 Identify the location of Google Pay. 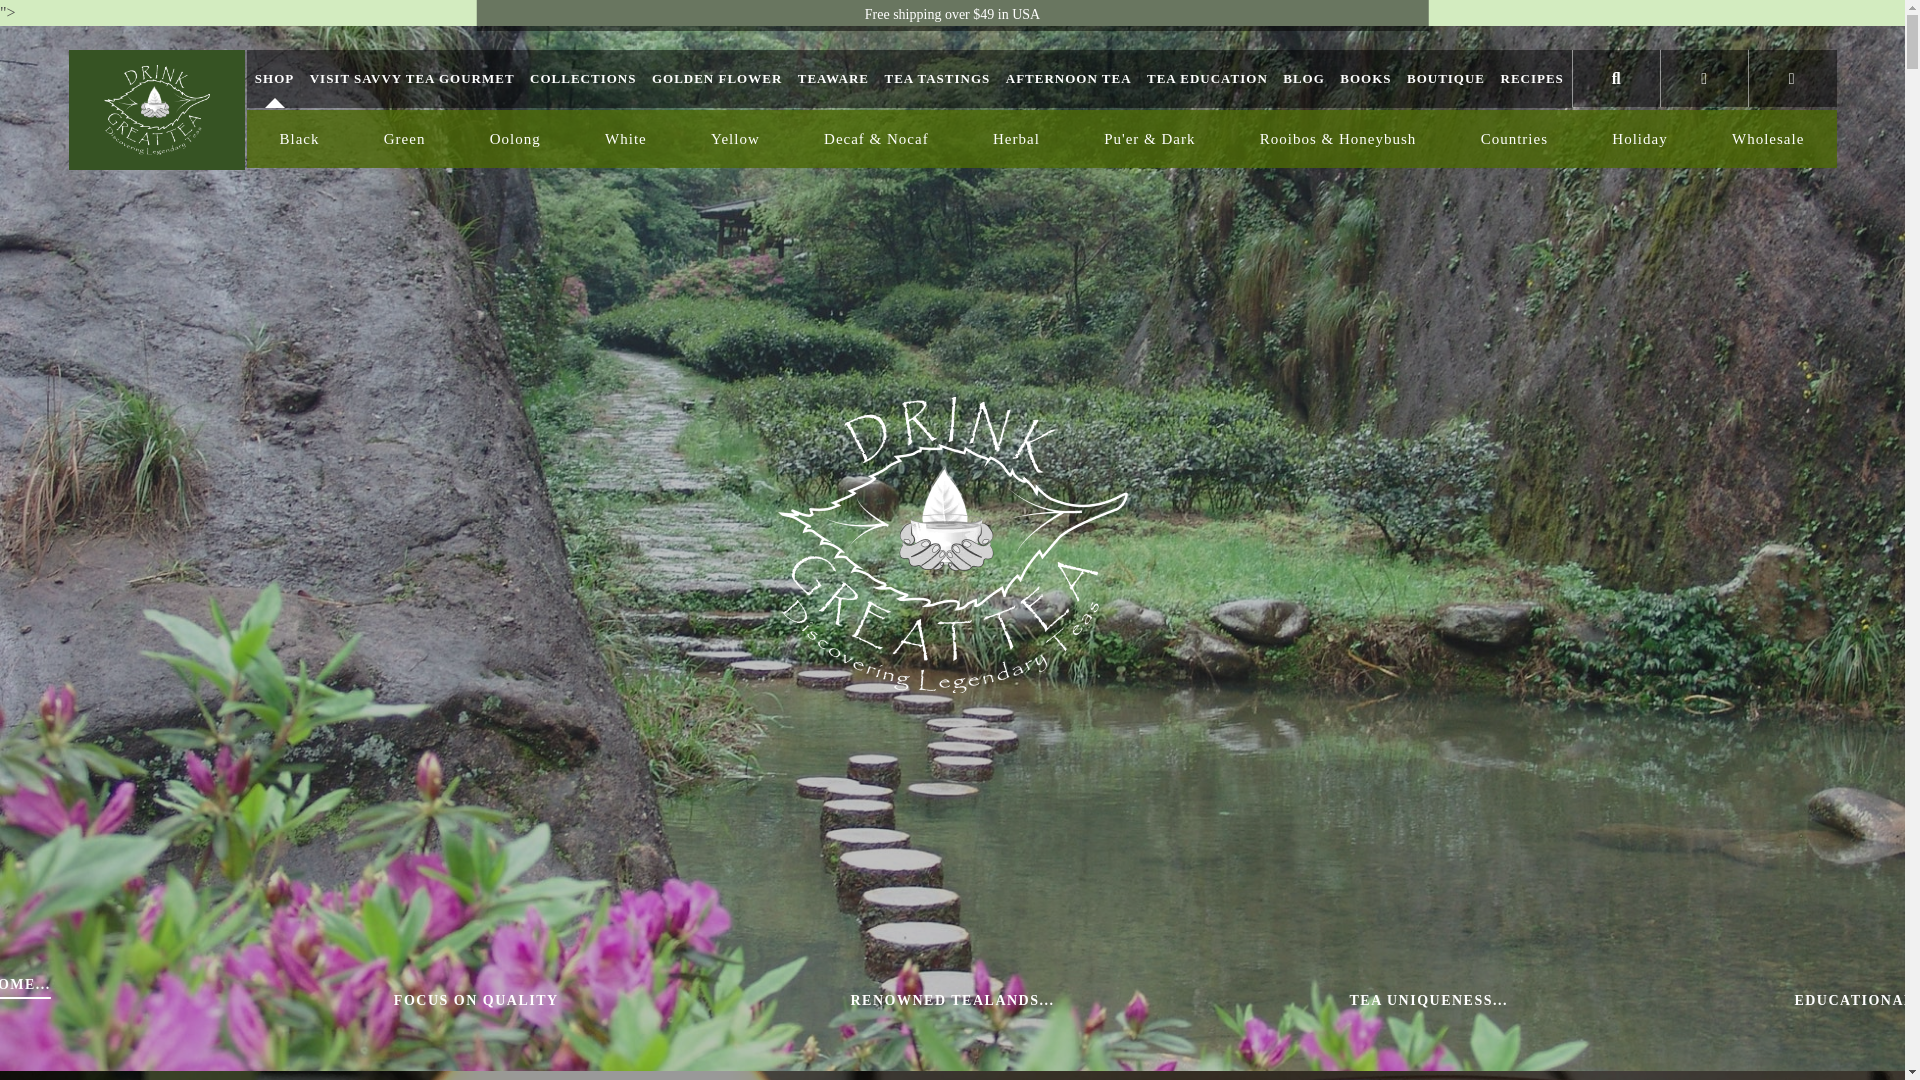
(1348, 995).